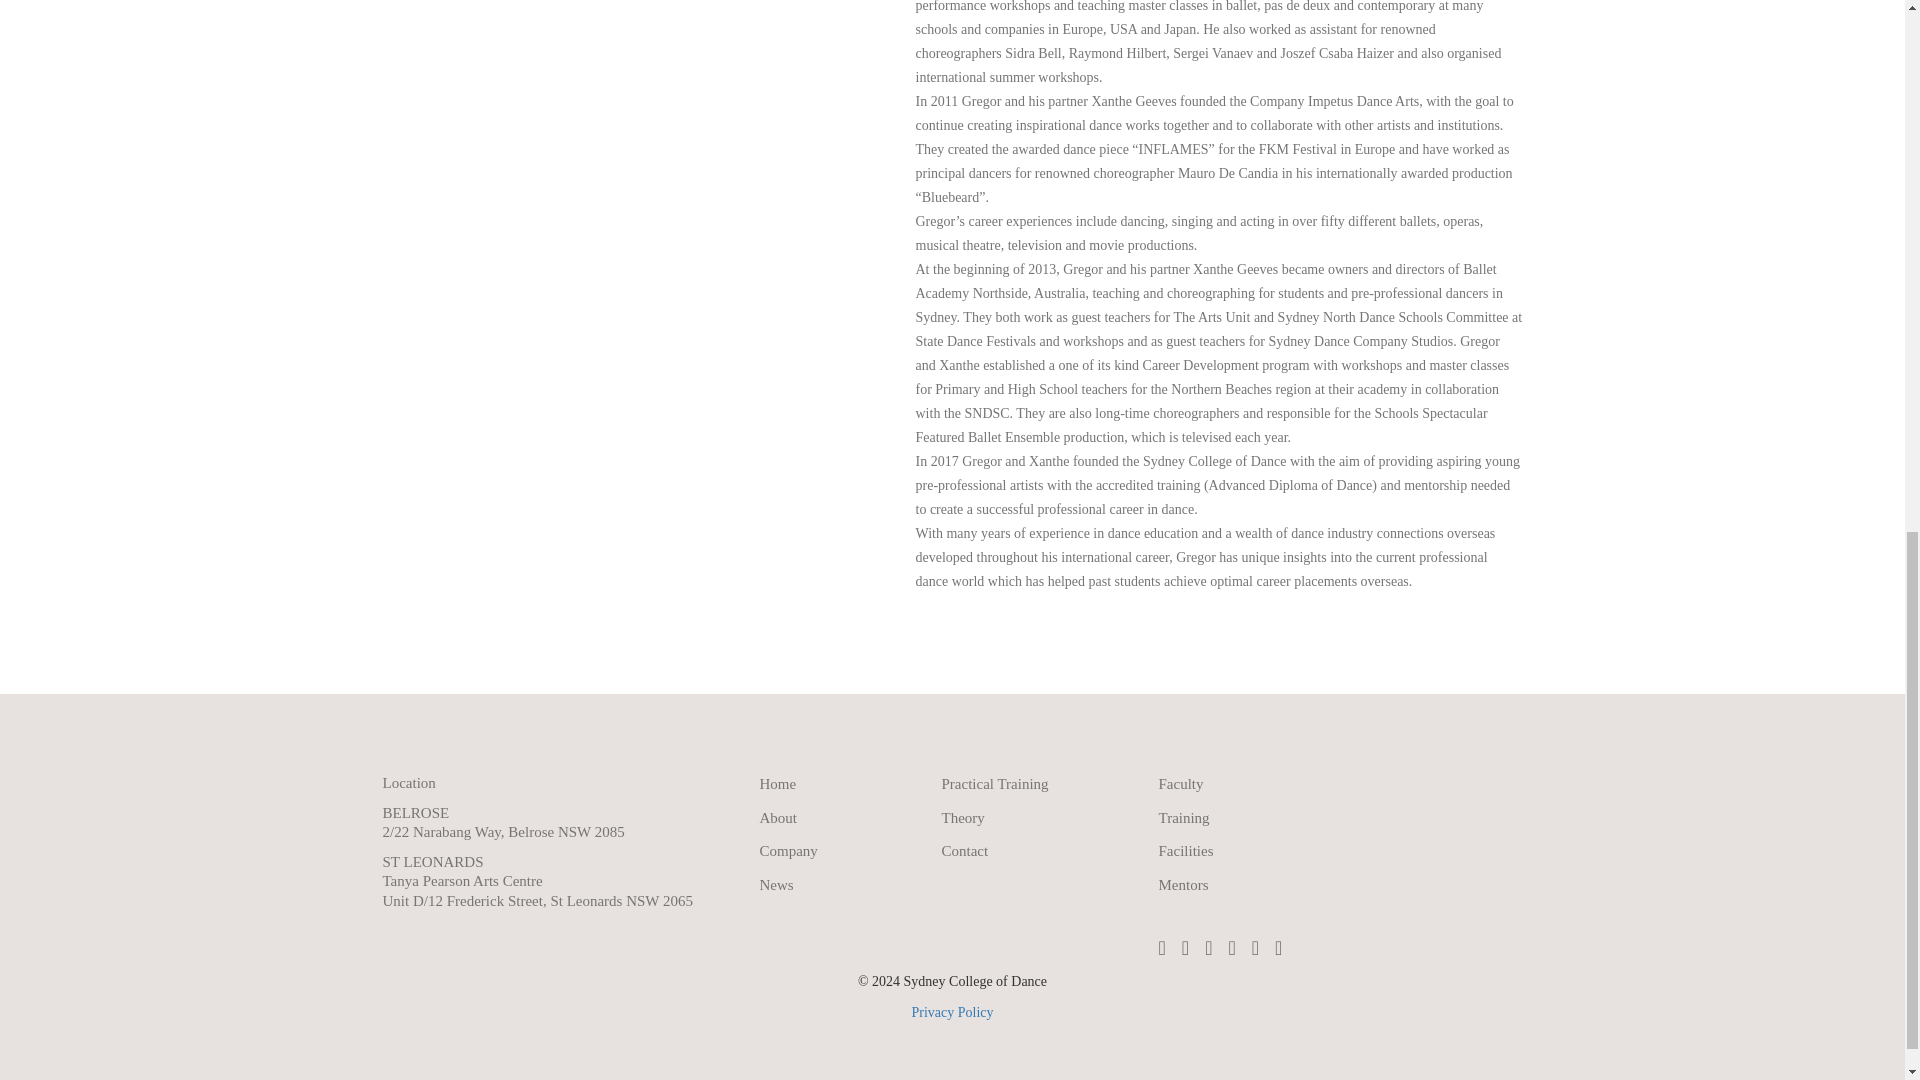 Image resolution: width=1920 pixels, height=1080 pixels. I want to click on Facilities, so click(1185, 850).